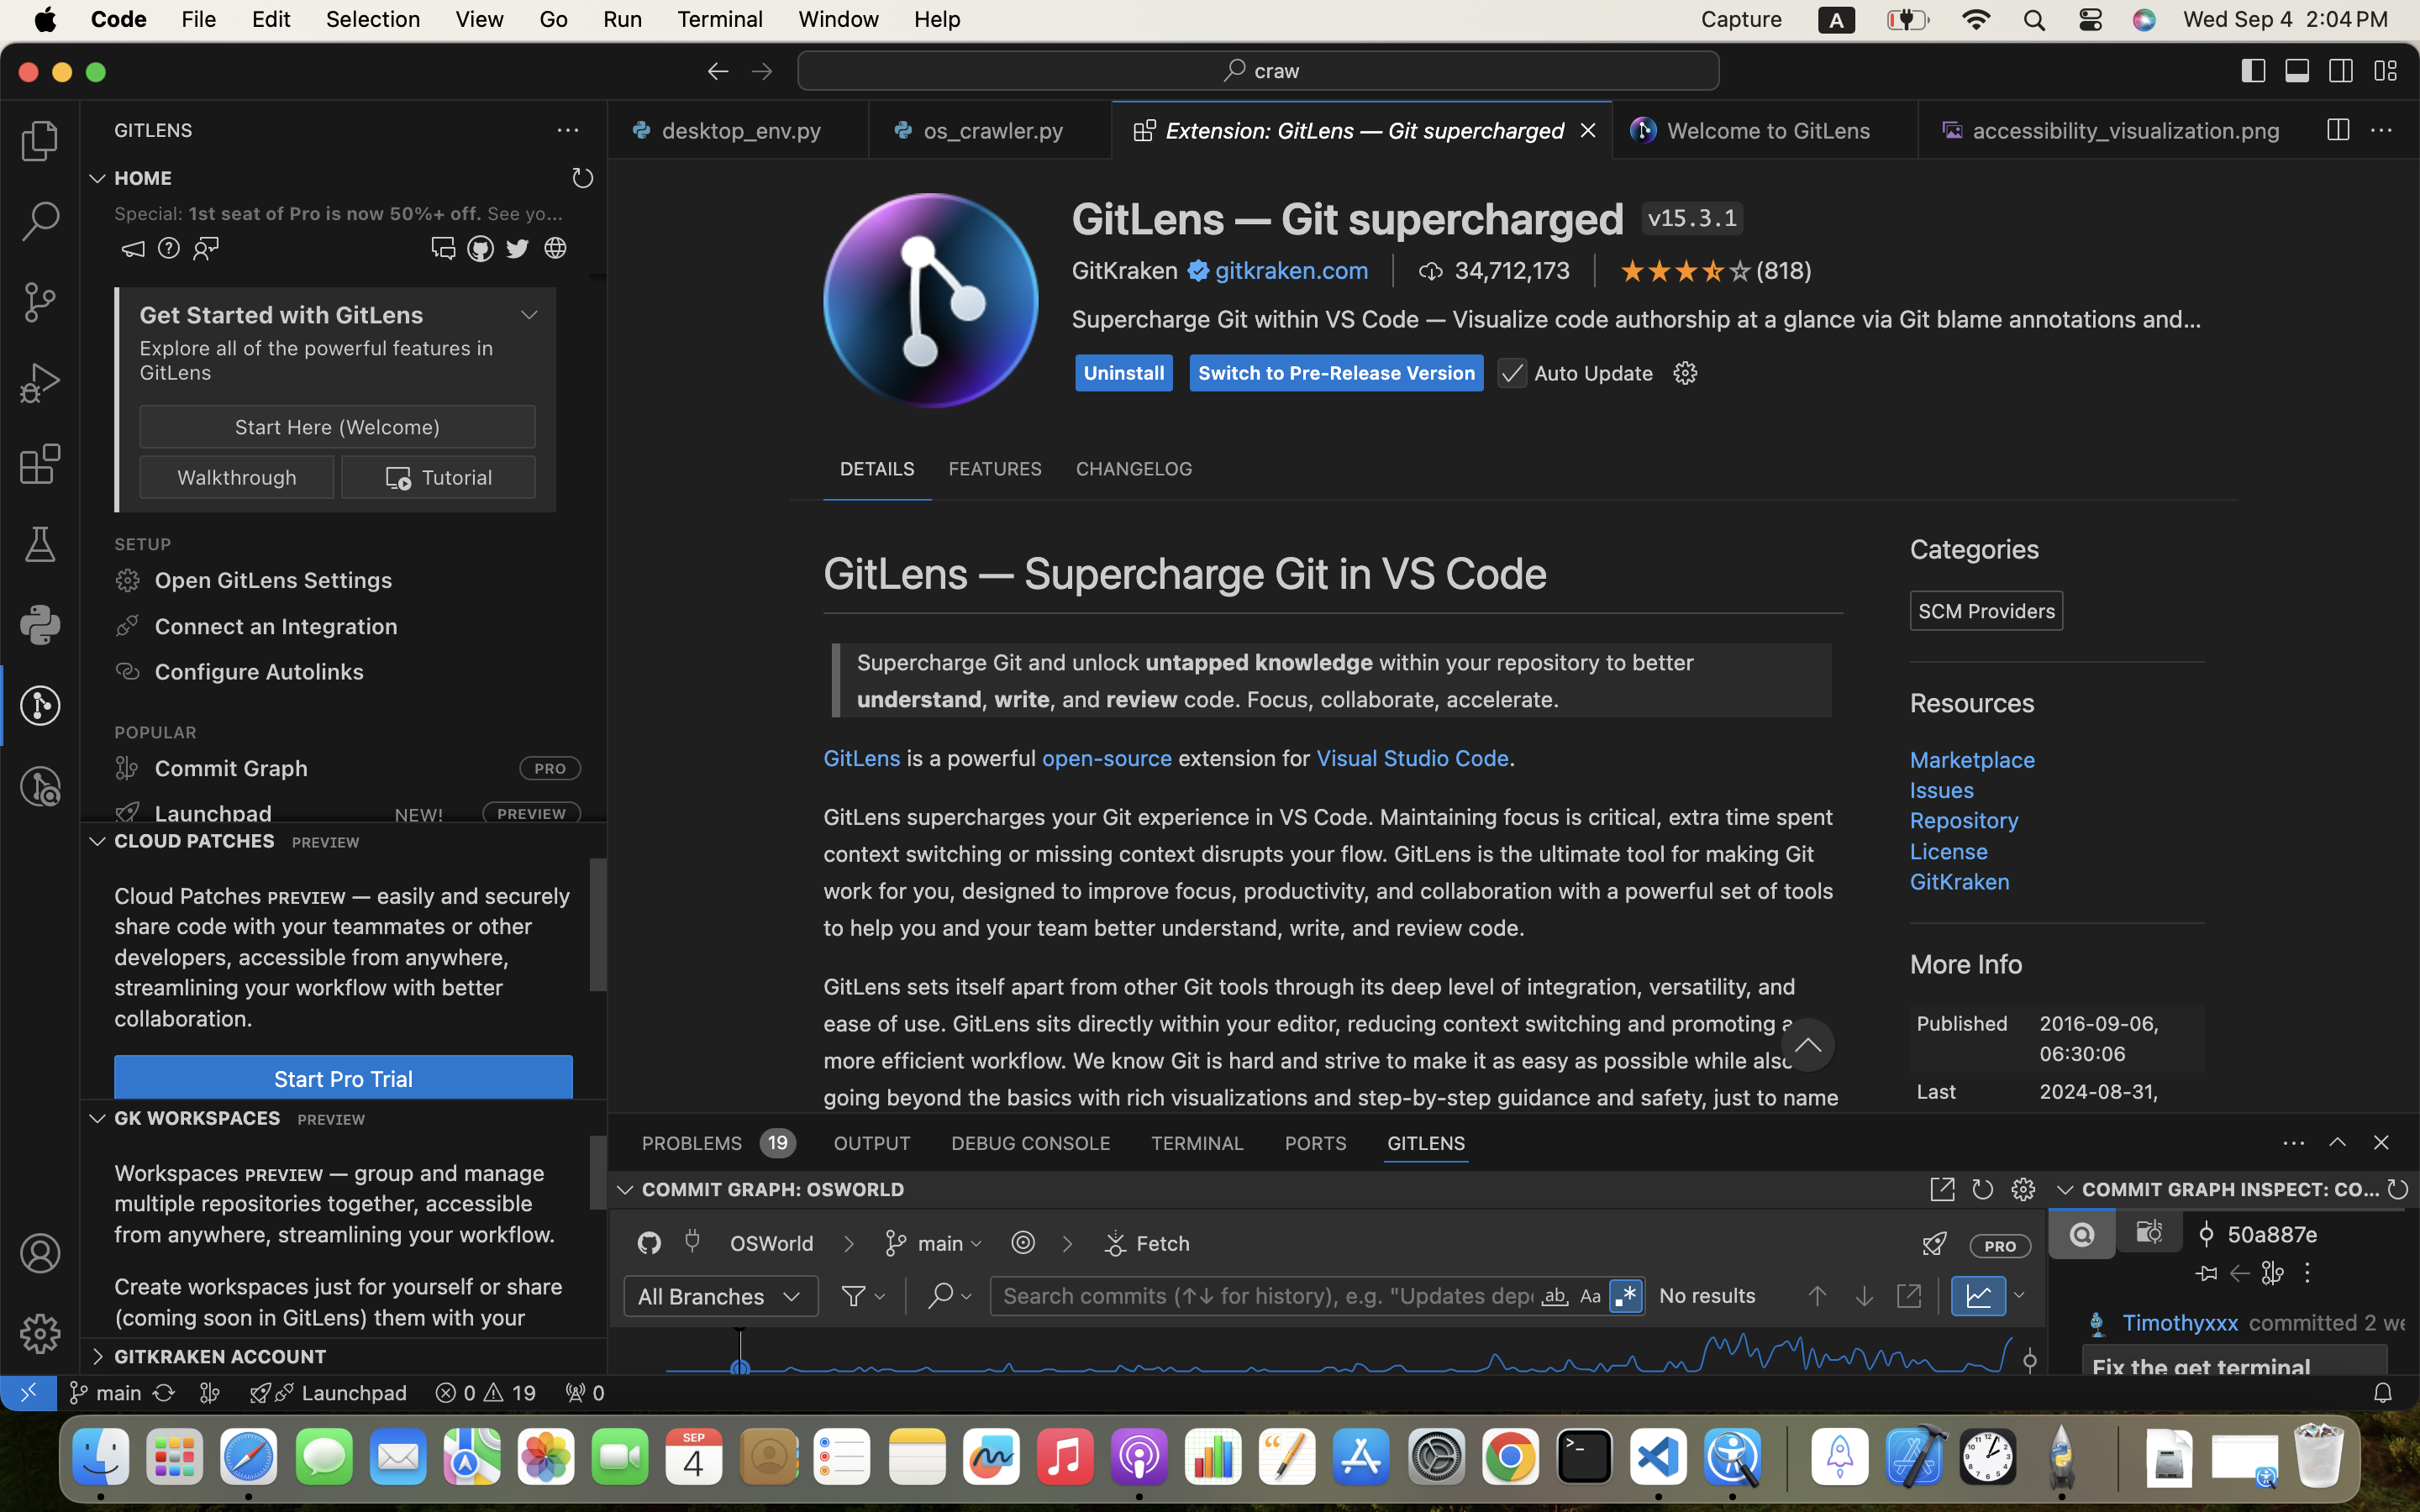 The image size is (2420, 1512). What do you see at coordinates (969, 348) in the screenshot?
I see `code. Focus, collaborate, accelerate.` at bounding box center [969, 348].